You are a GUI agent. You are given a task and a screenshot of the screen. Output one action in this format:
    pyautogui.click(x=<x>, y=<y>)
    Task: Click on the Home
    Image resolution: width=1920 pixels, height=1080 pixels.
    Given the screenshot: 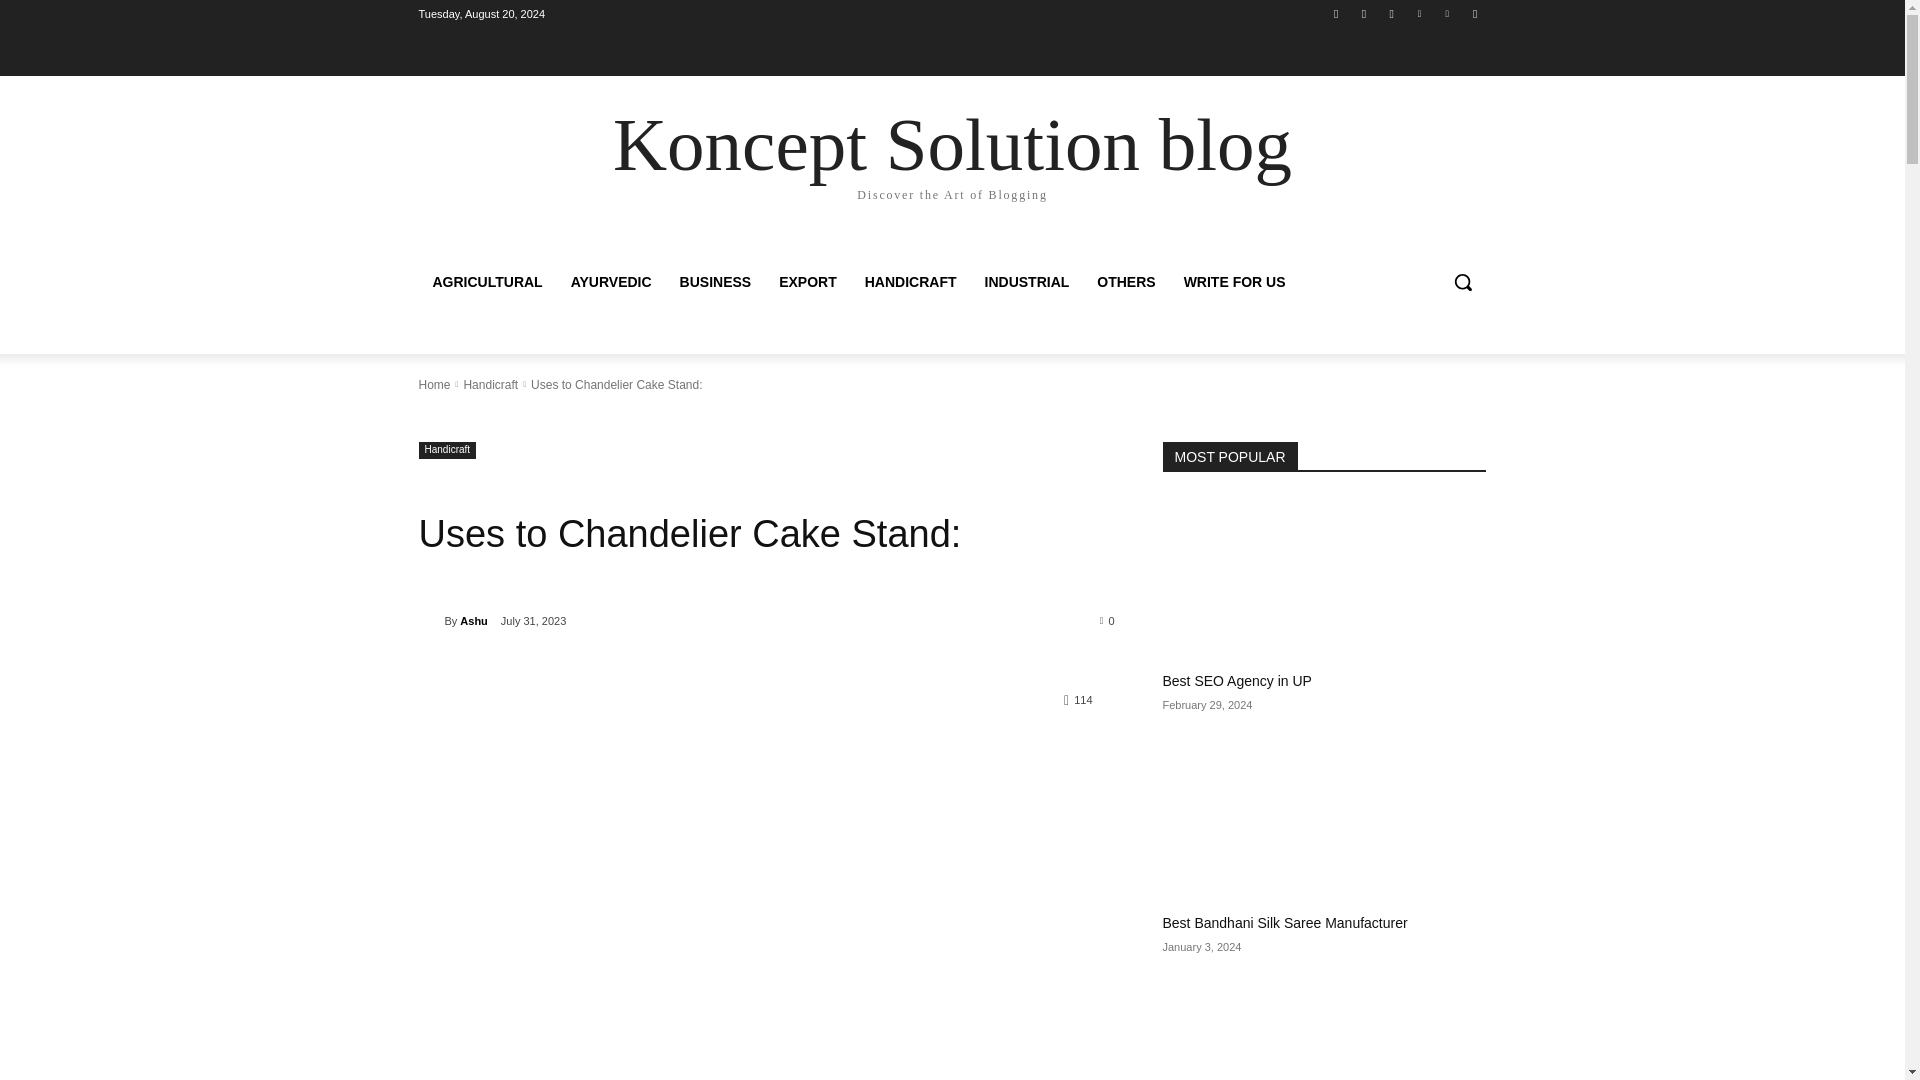 What is the action you would take?
    pyautogui.click(x=434, y=385)
    